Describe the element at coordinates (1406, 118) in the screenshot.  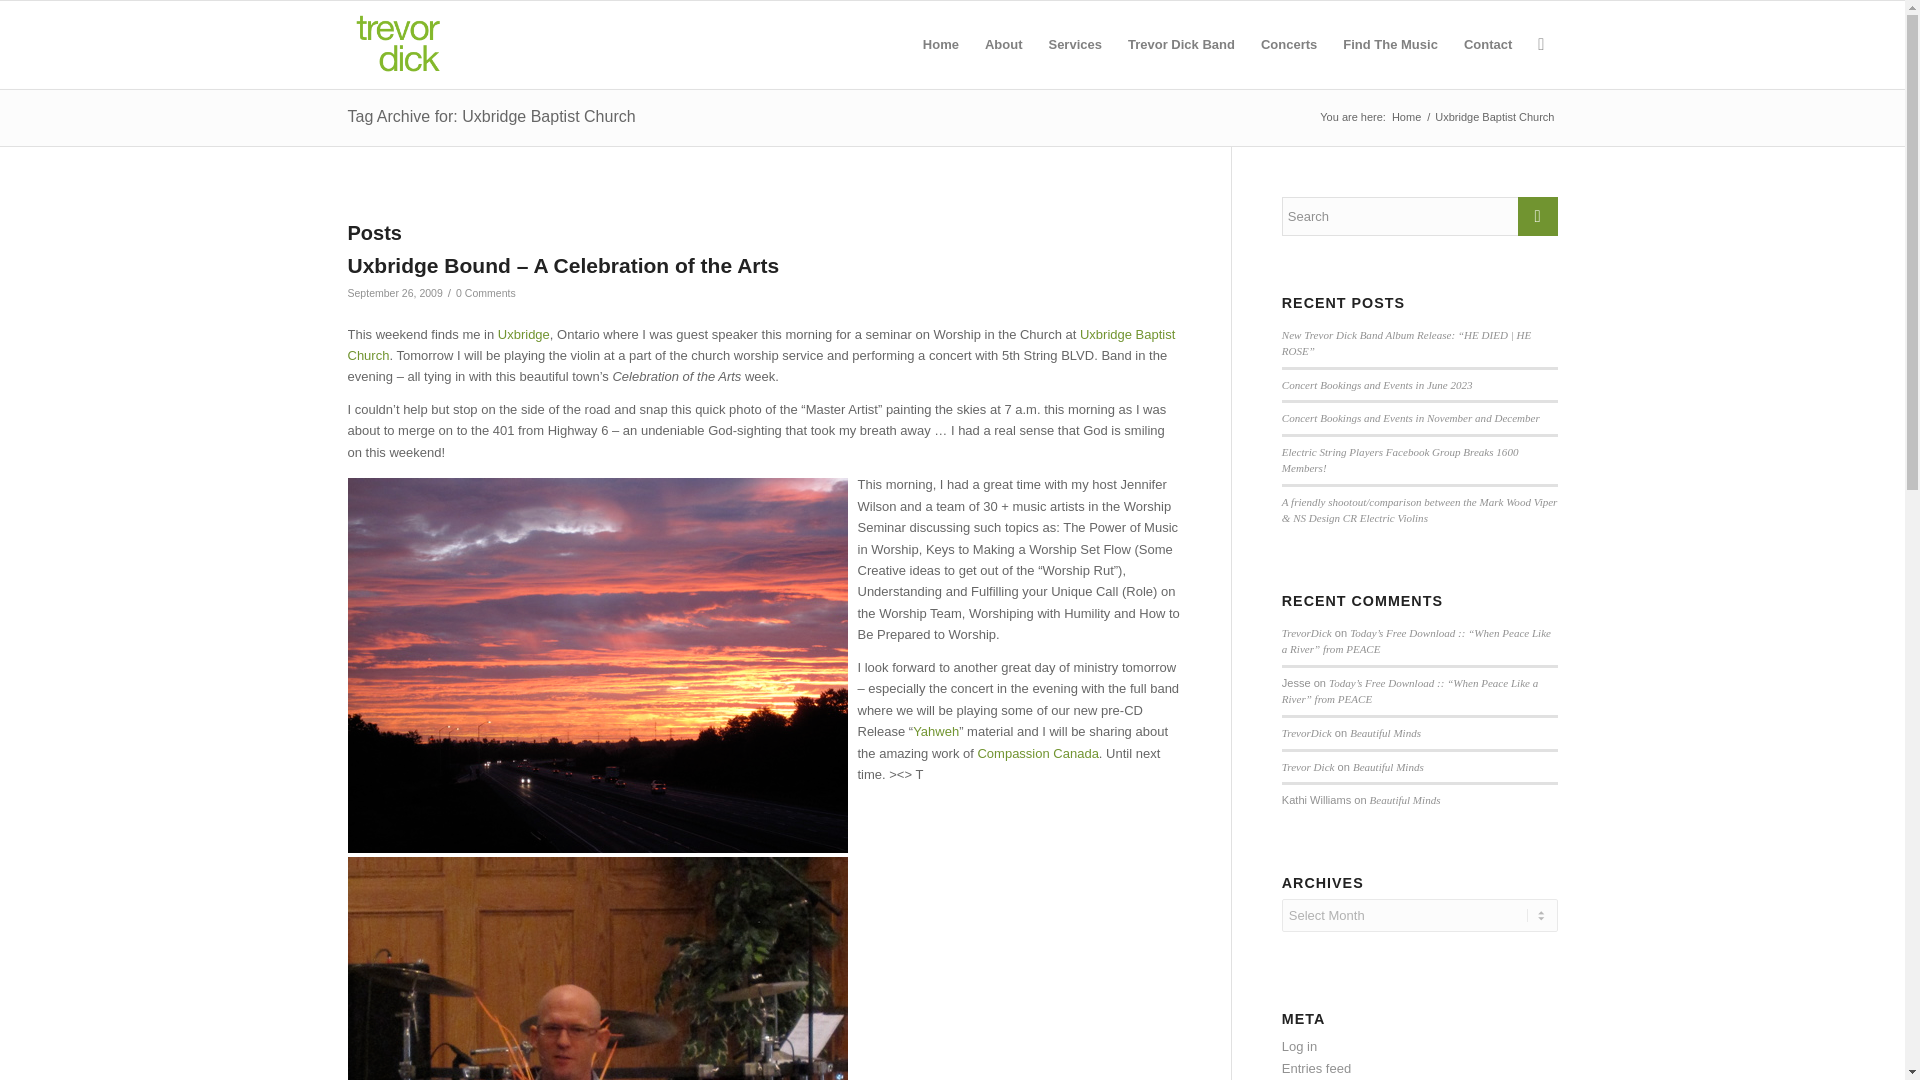
I see `trevordick.com` at that location.